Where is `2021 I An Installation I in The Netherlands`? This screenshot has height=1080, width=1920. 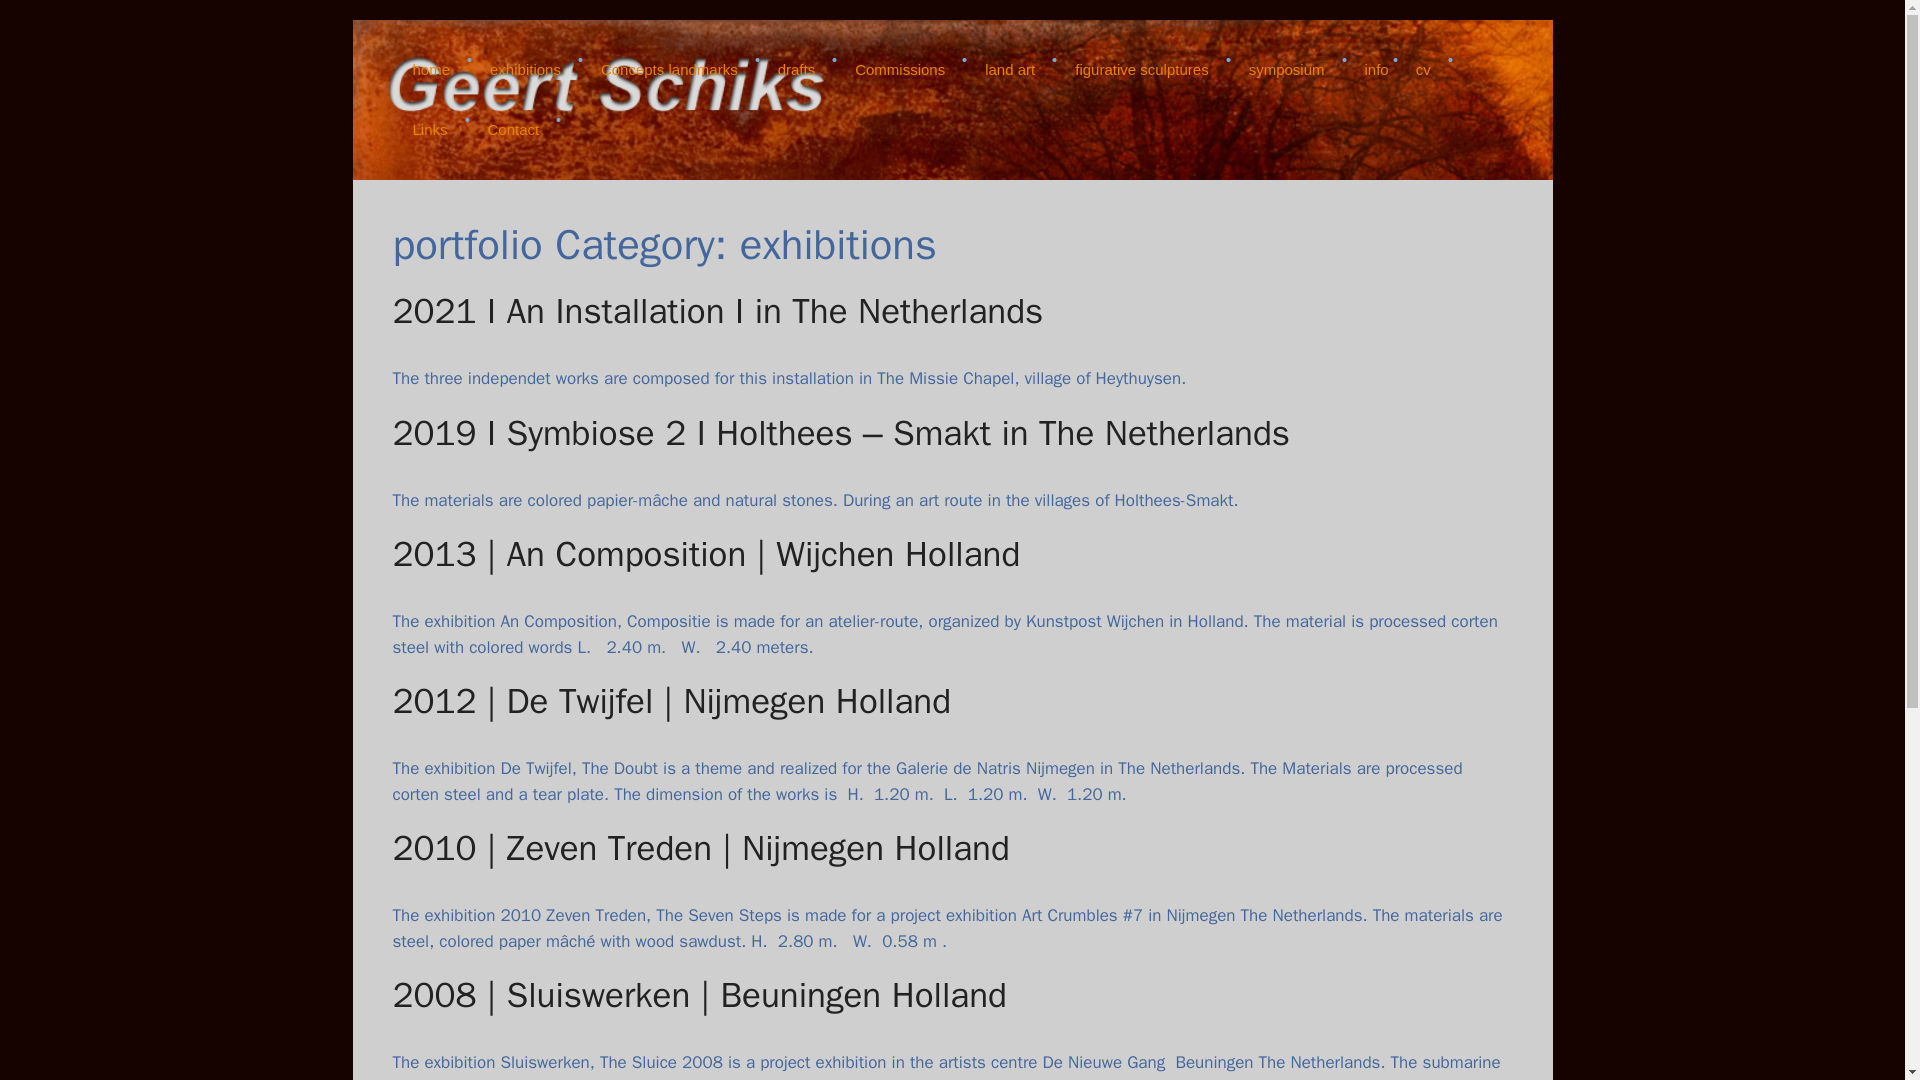
2021 I An Installation I in The Netherlands is located at coordinates (716, 310).